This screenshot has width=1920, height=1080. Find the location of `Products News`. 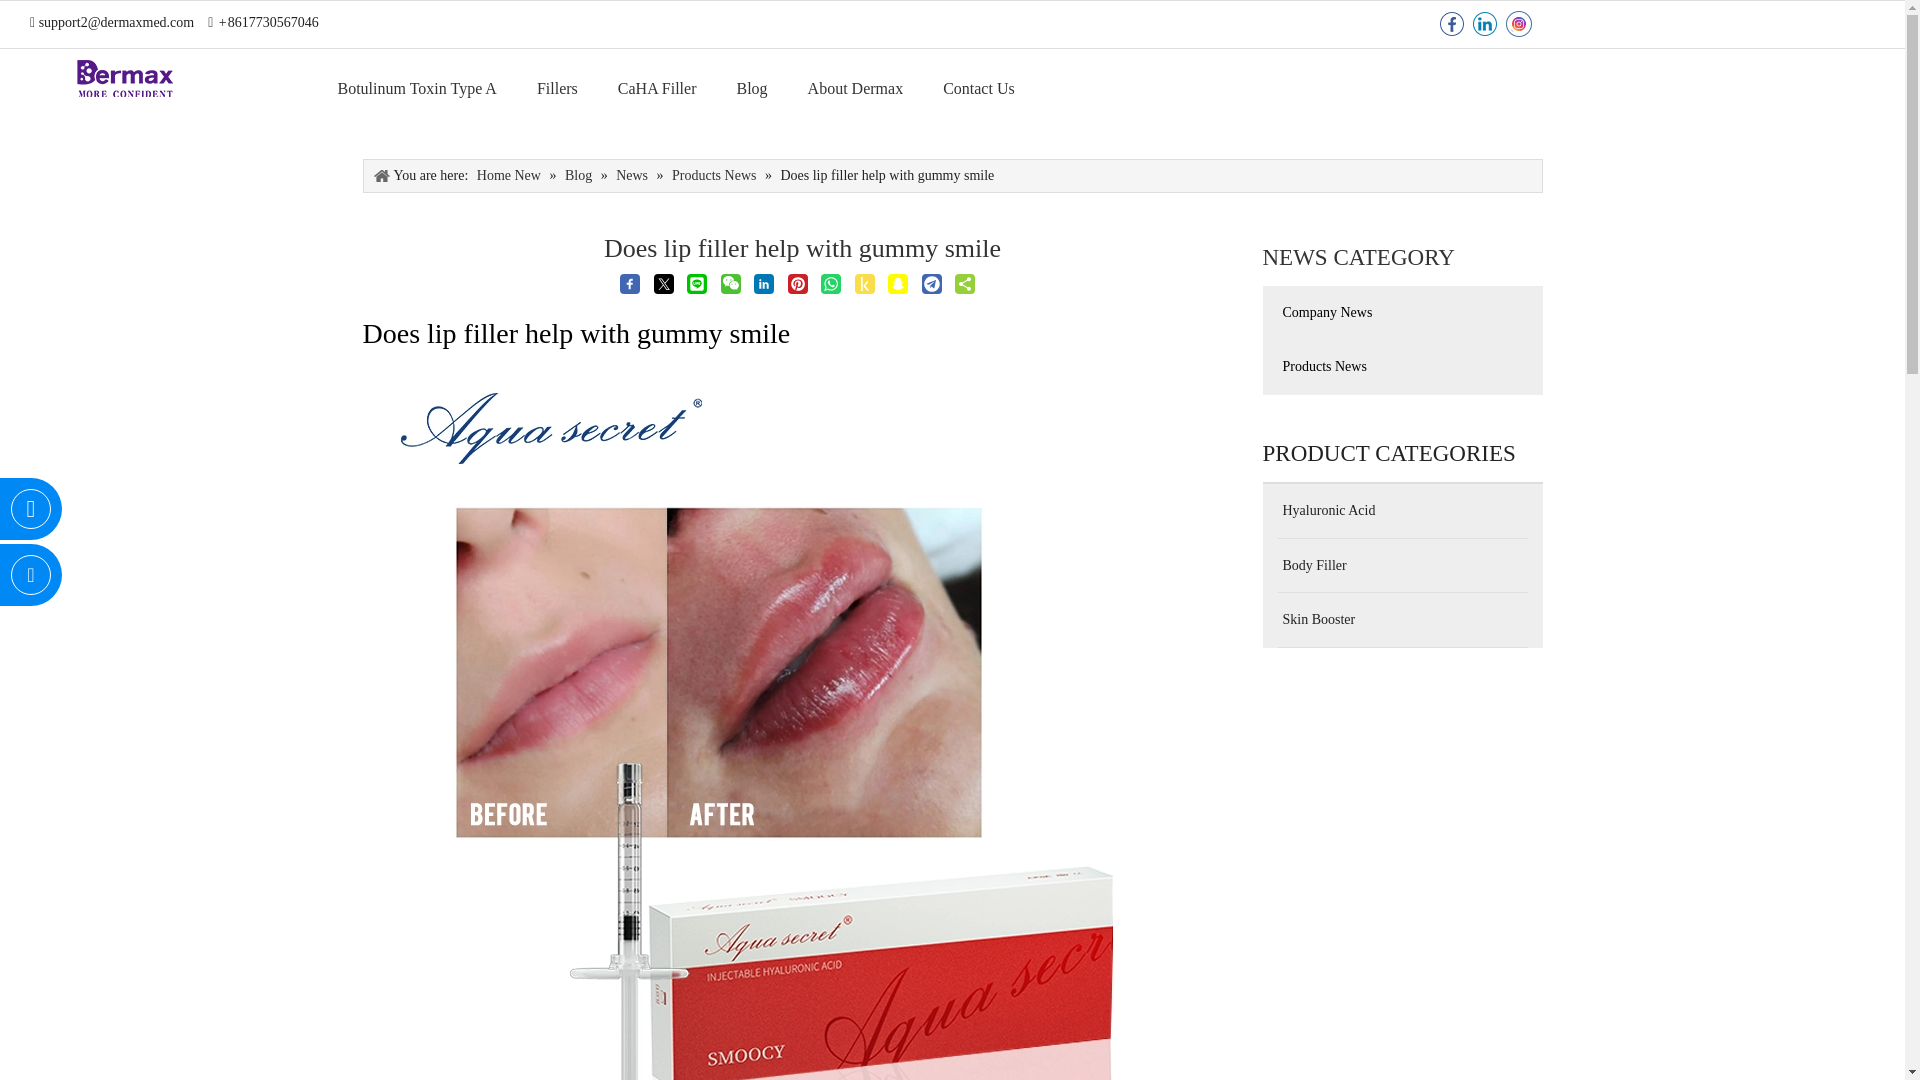

Products News is located at coordinates (1401, 367).